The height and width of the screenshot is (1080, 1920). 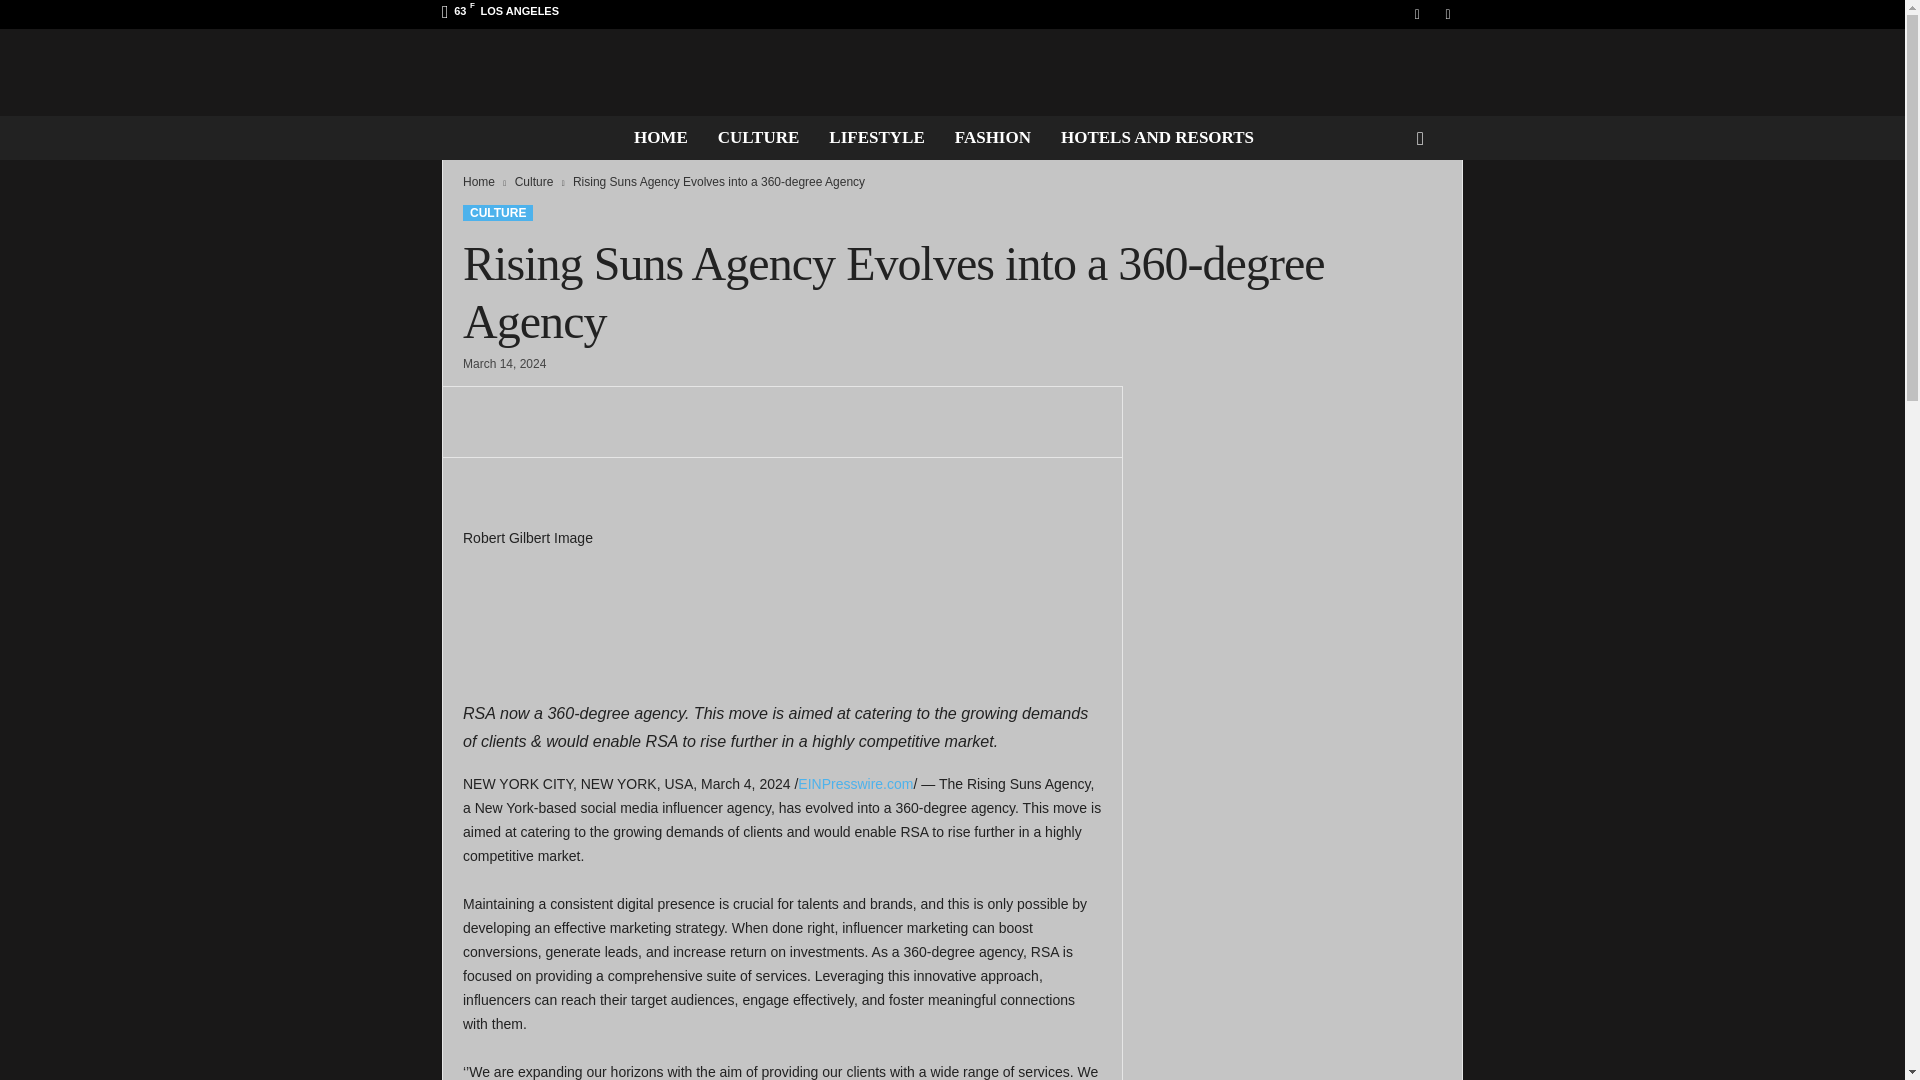 I want to click on Culture, so click(x=534, y=182).